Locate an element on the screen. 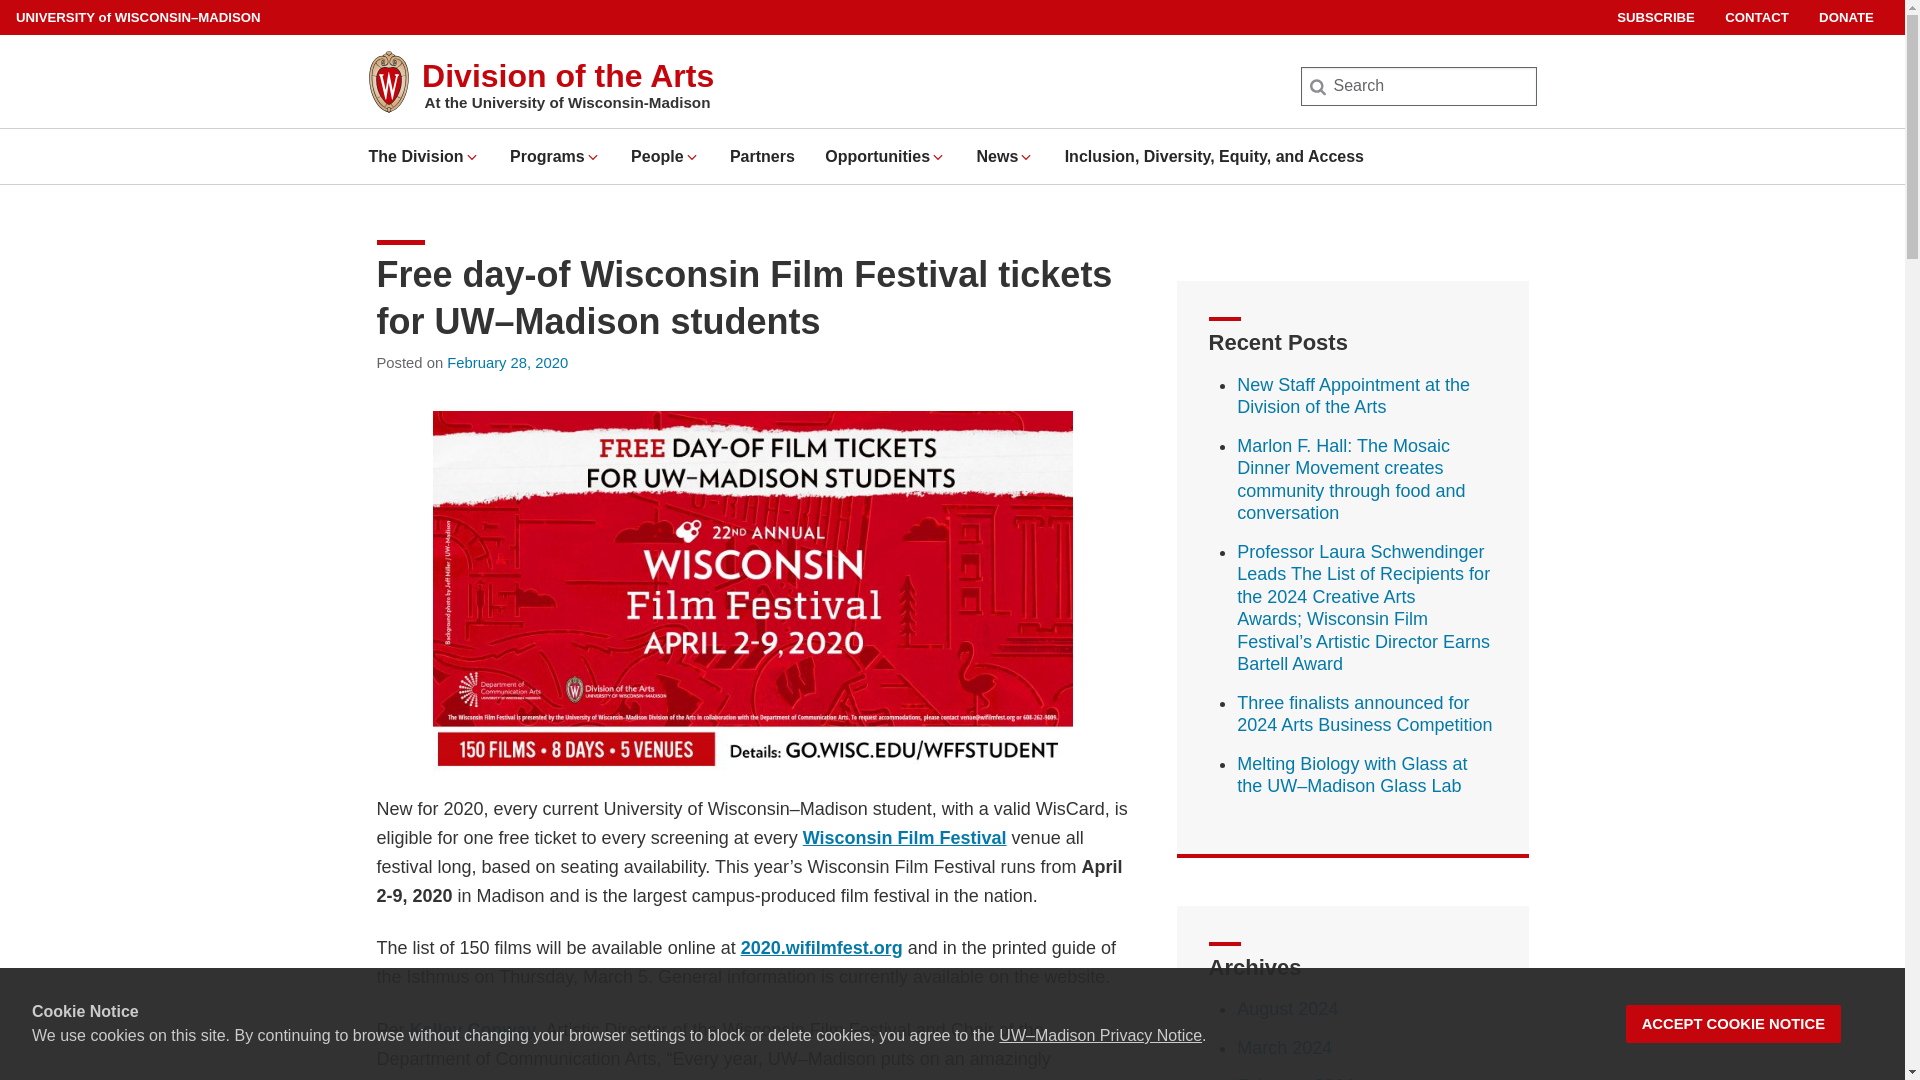  Search is located at coordinates (48, 22).